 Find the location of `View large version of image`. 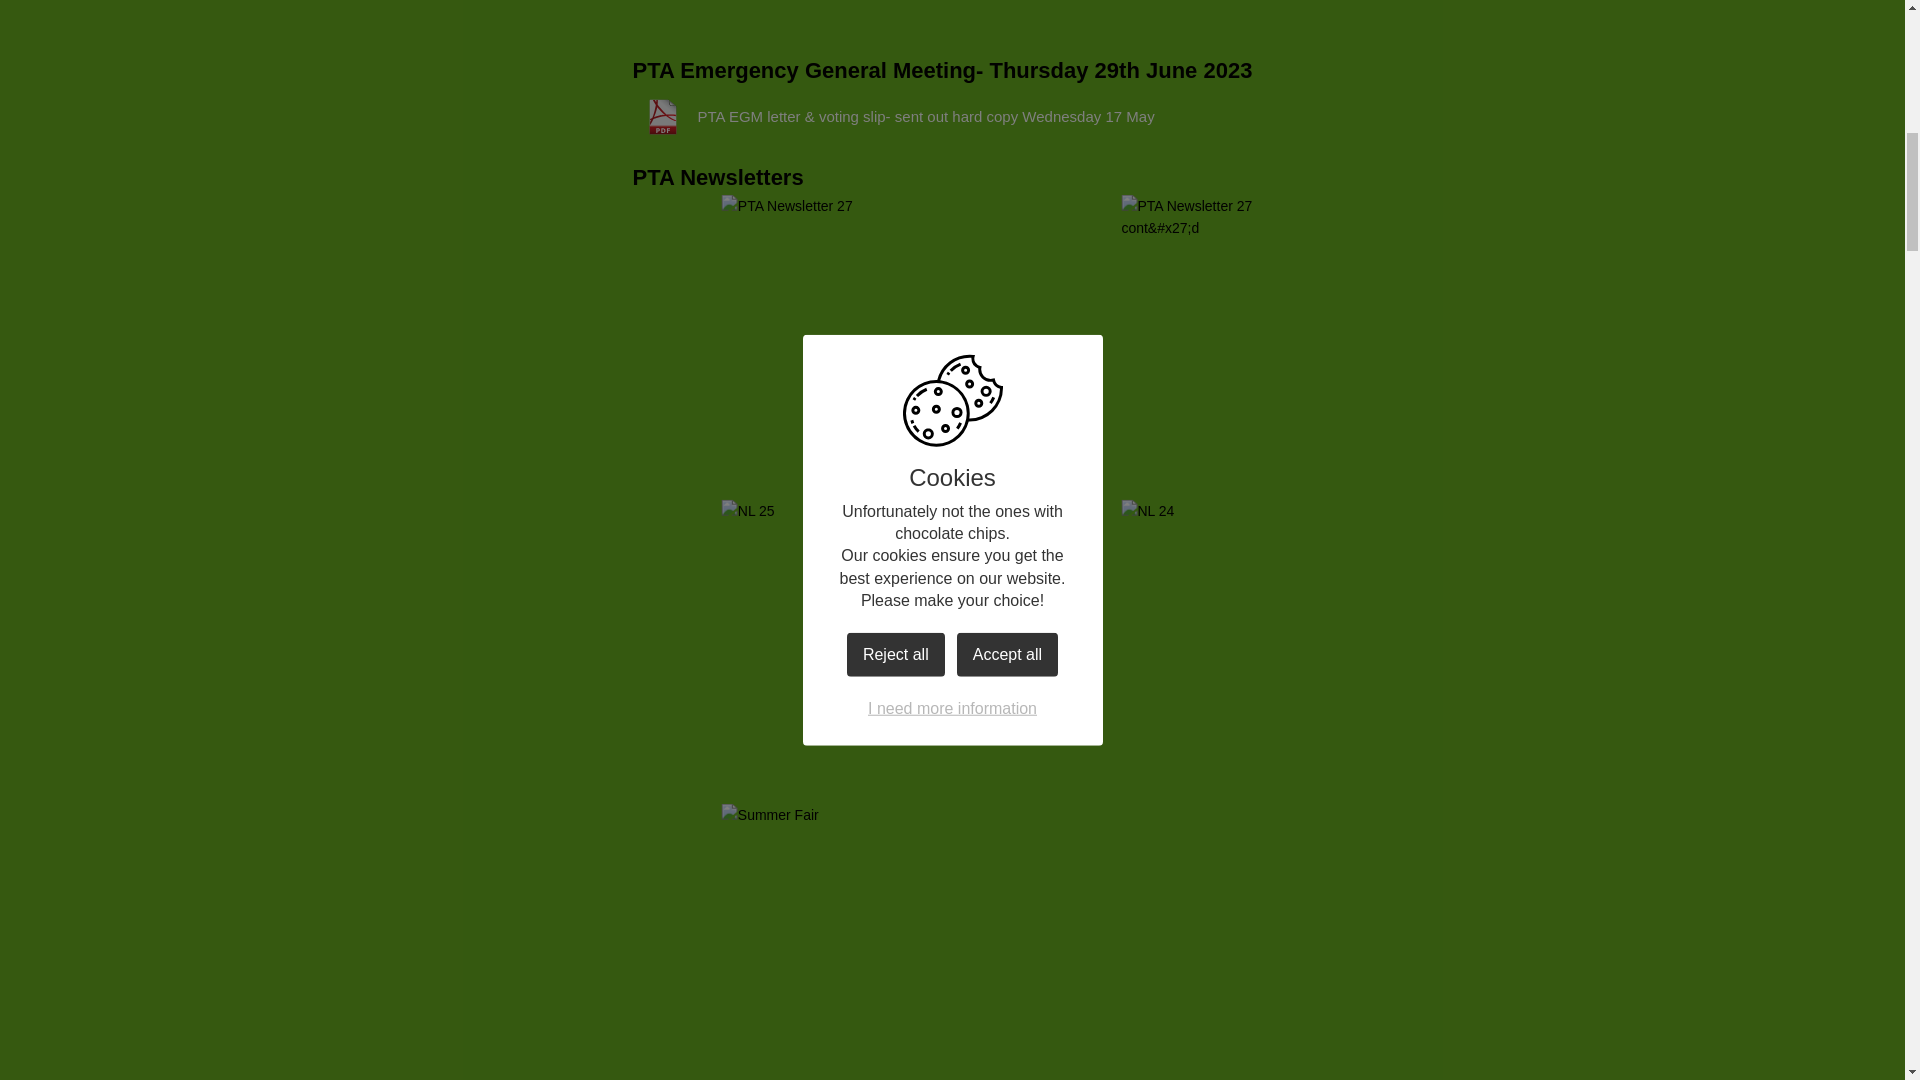

View large version of image is located at coordinates (821, 337).